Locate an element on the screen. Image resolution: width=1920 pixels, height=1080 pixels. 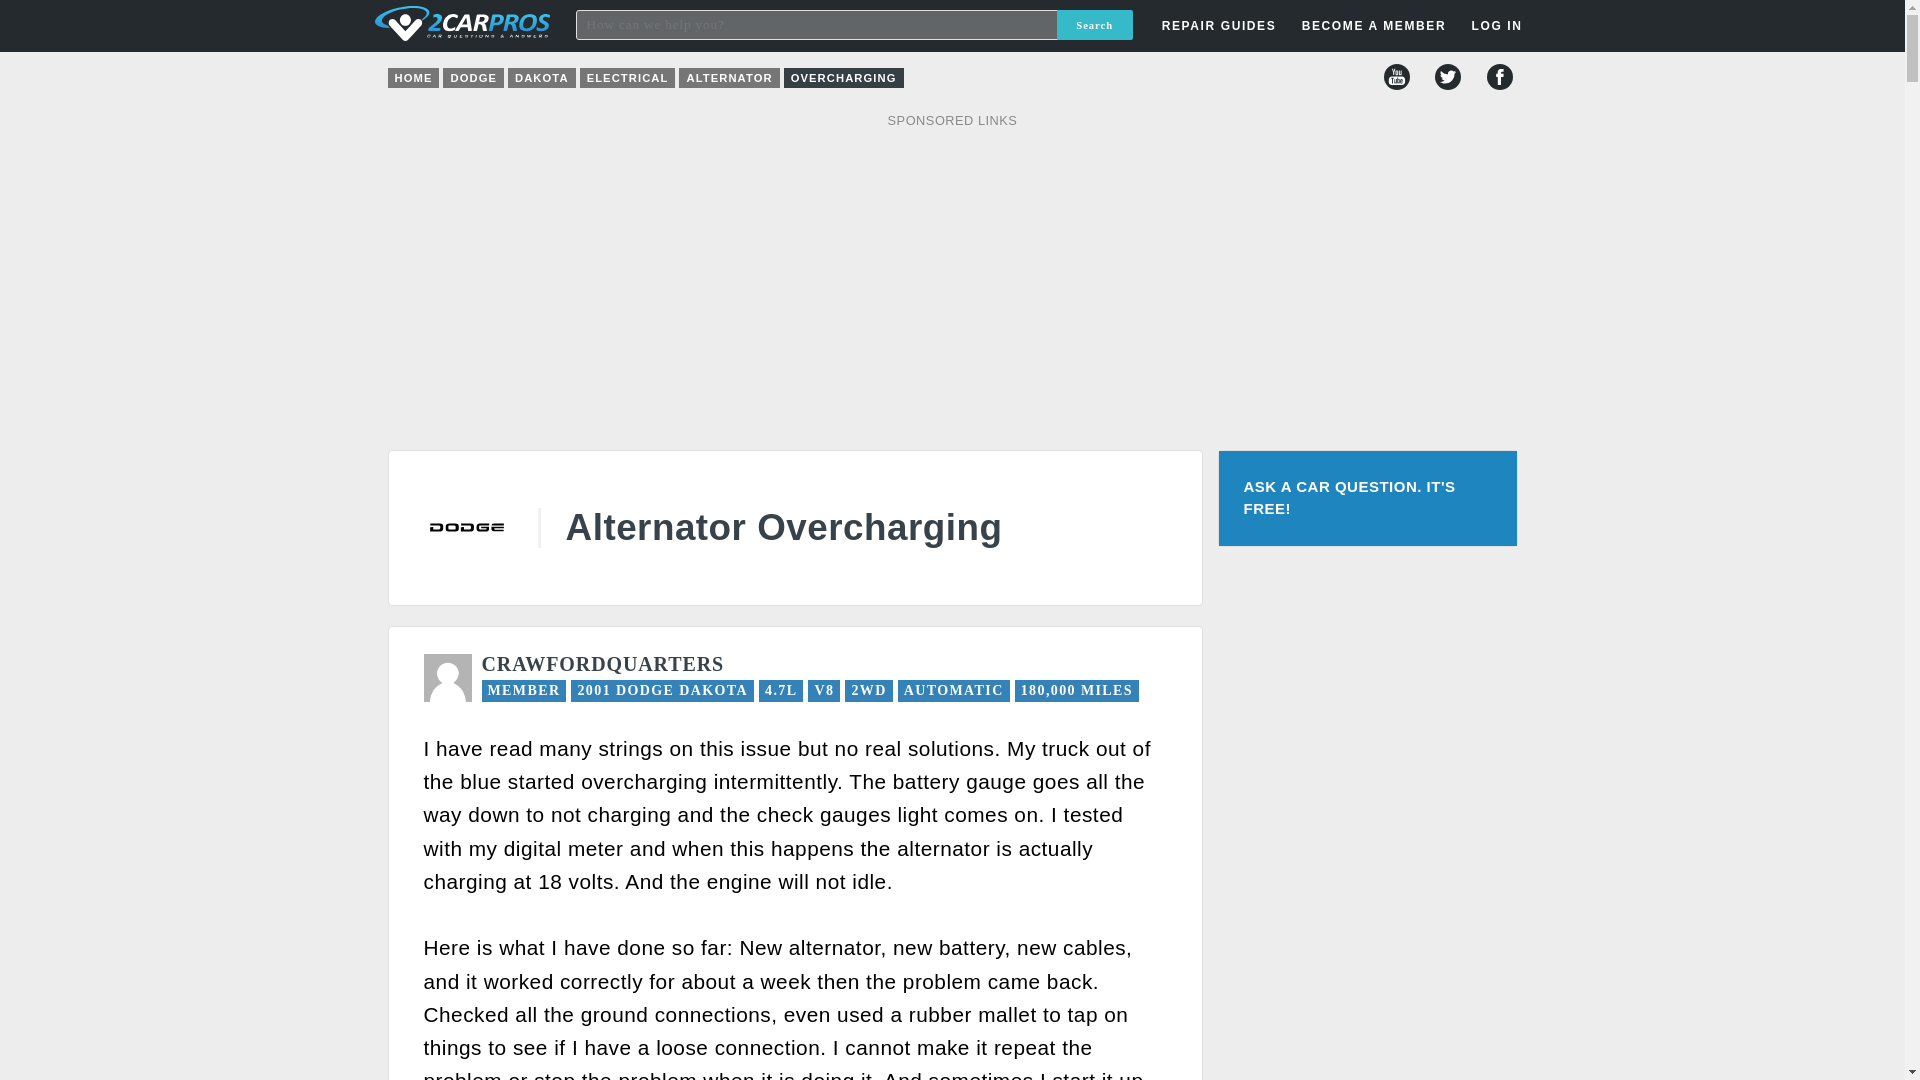
ELECTRICAL is located at coordinates (627, 78).